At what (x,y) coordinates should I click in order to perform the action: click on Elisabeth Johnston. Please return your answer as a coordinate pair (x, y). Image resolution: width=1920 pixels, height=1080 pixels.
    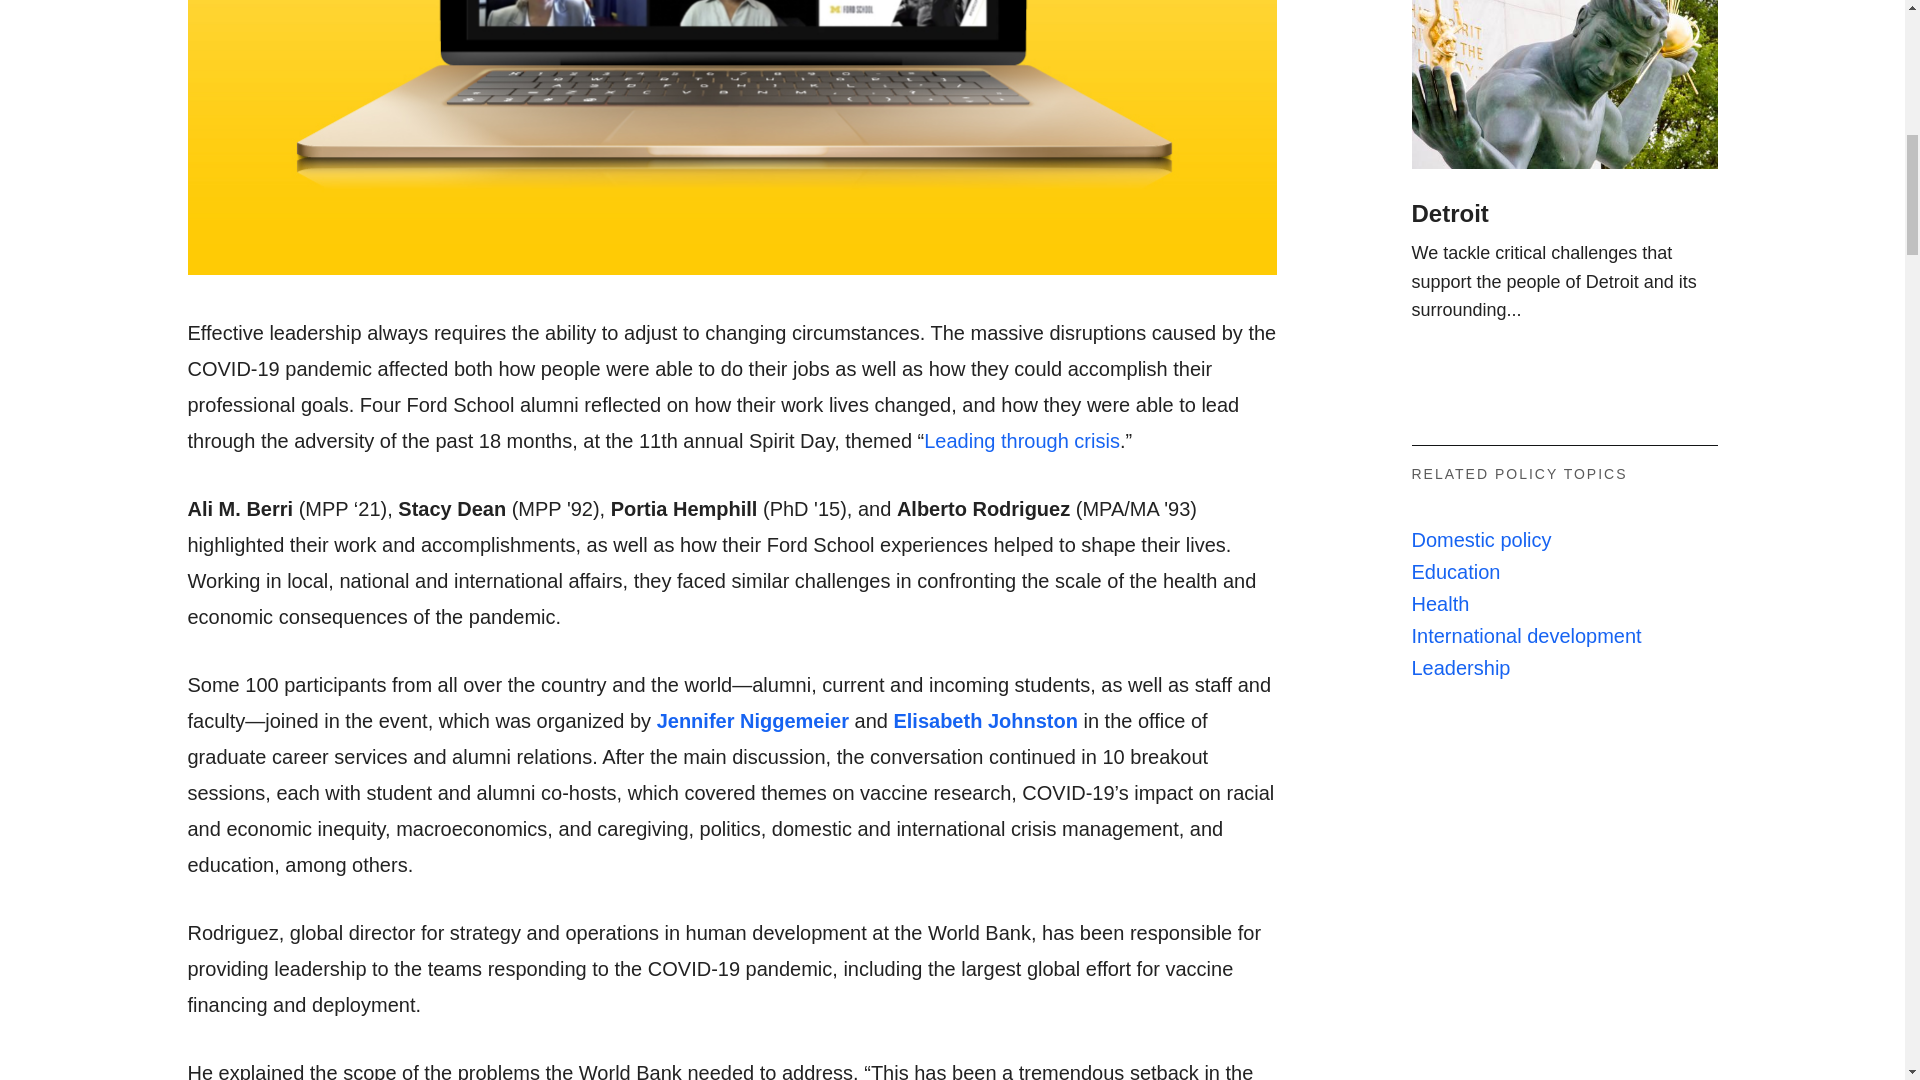
    Looking at the image, I should click on (984, 779).